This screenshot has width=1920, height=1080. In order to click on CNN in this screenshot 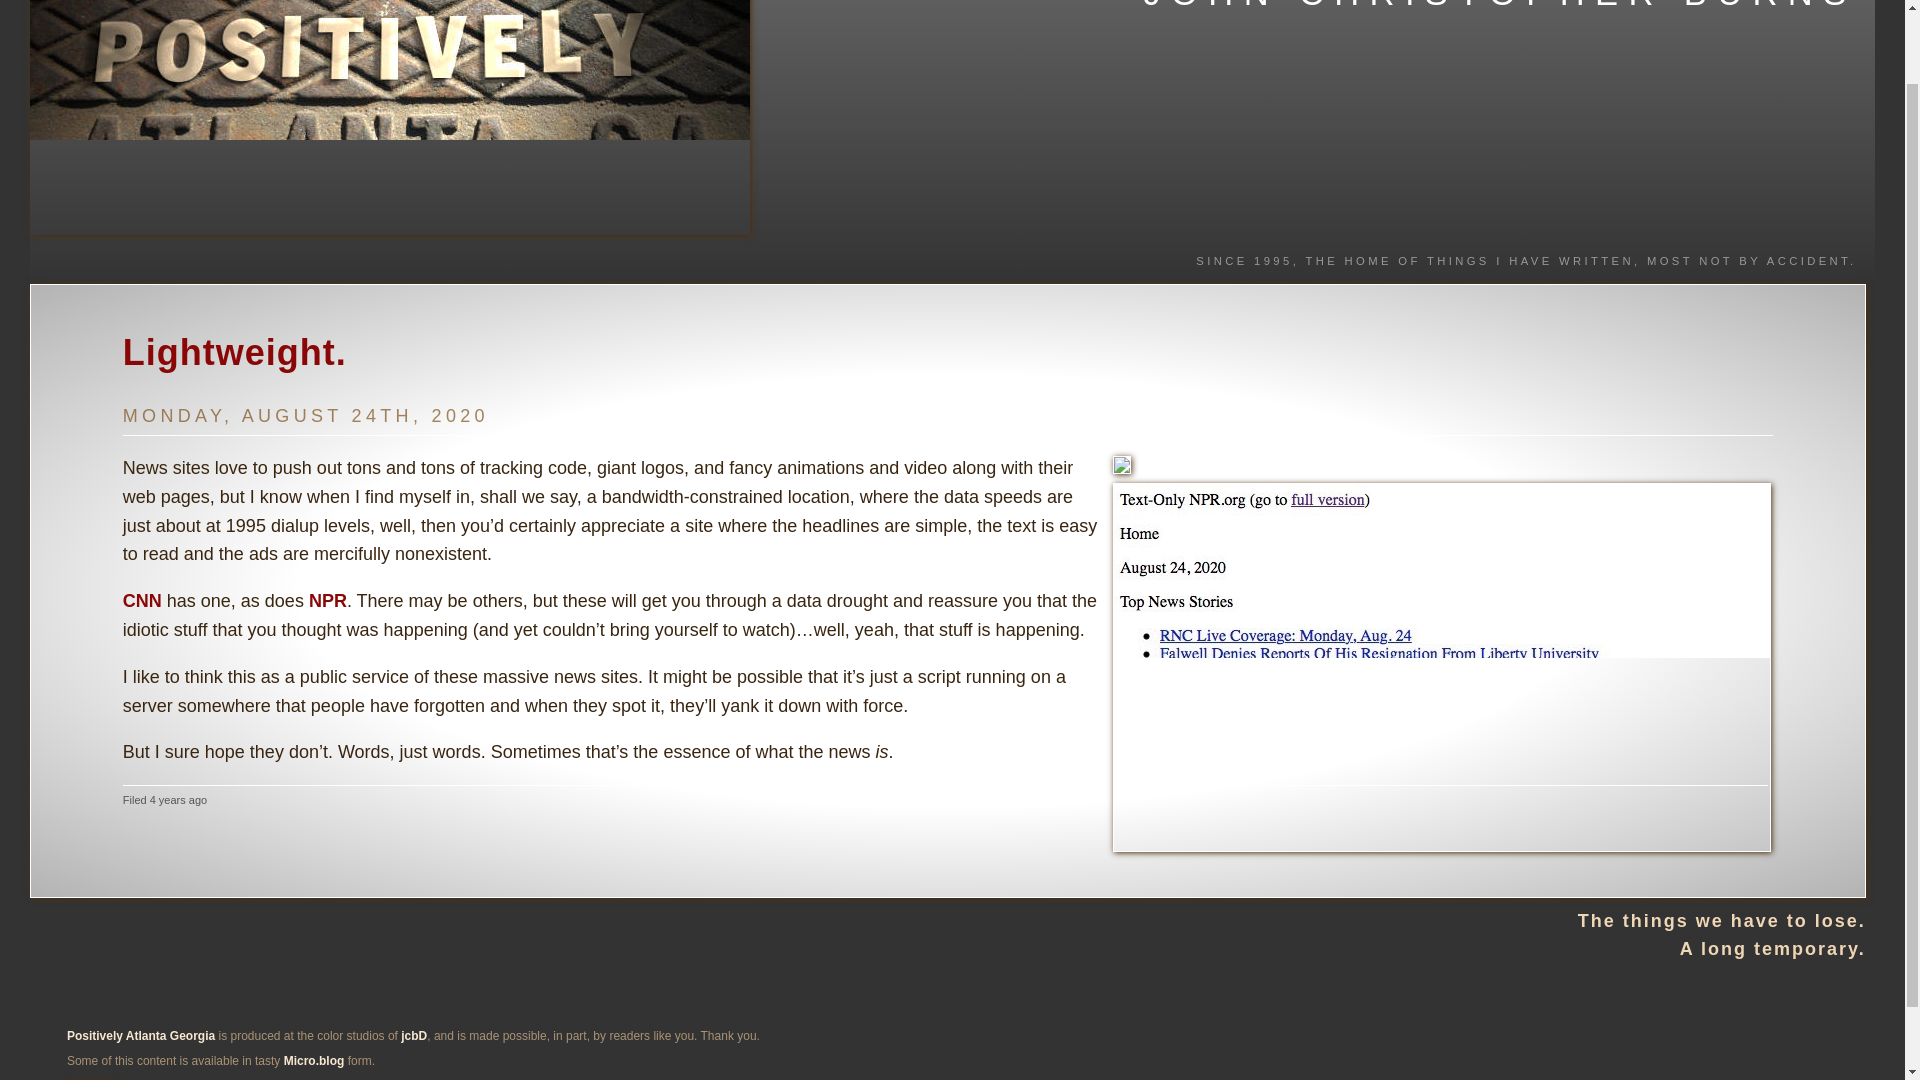, I will do `click(142, 600)`.